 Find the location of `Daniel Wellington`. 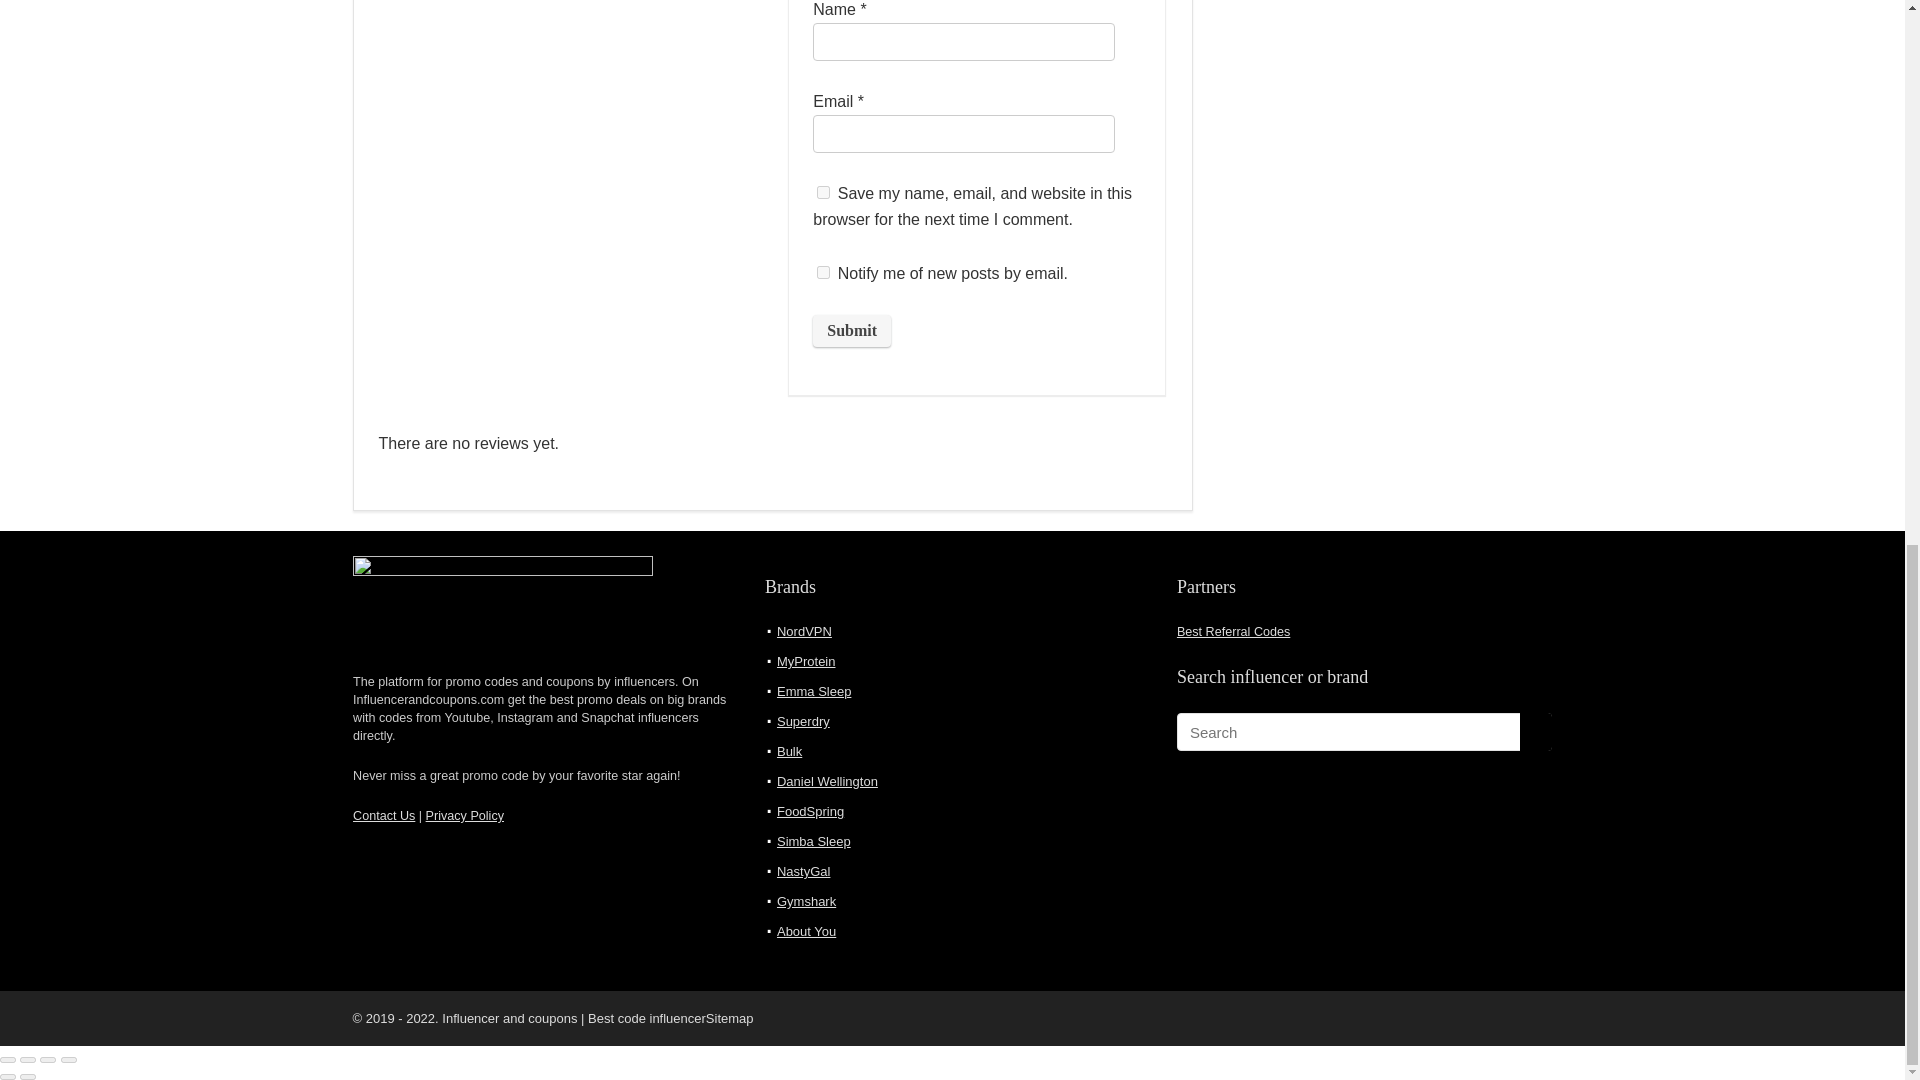

Daniel Wellington is located at coordinates (827, 782).